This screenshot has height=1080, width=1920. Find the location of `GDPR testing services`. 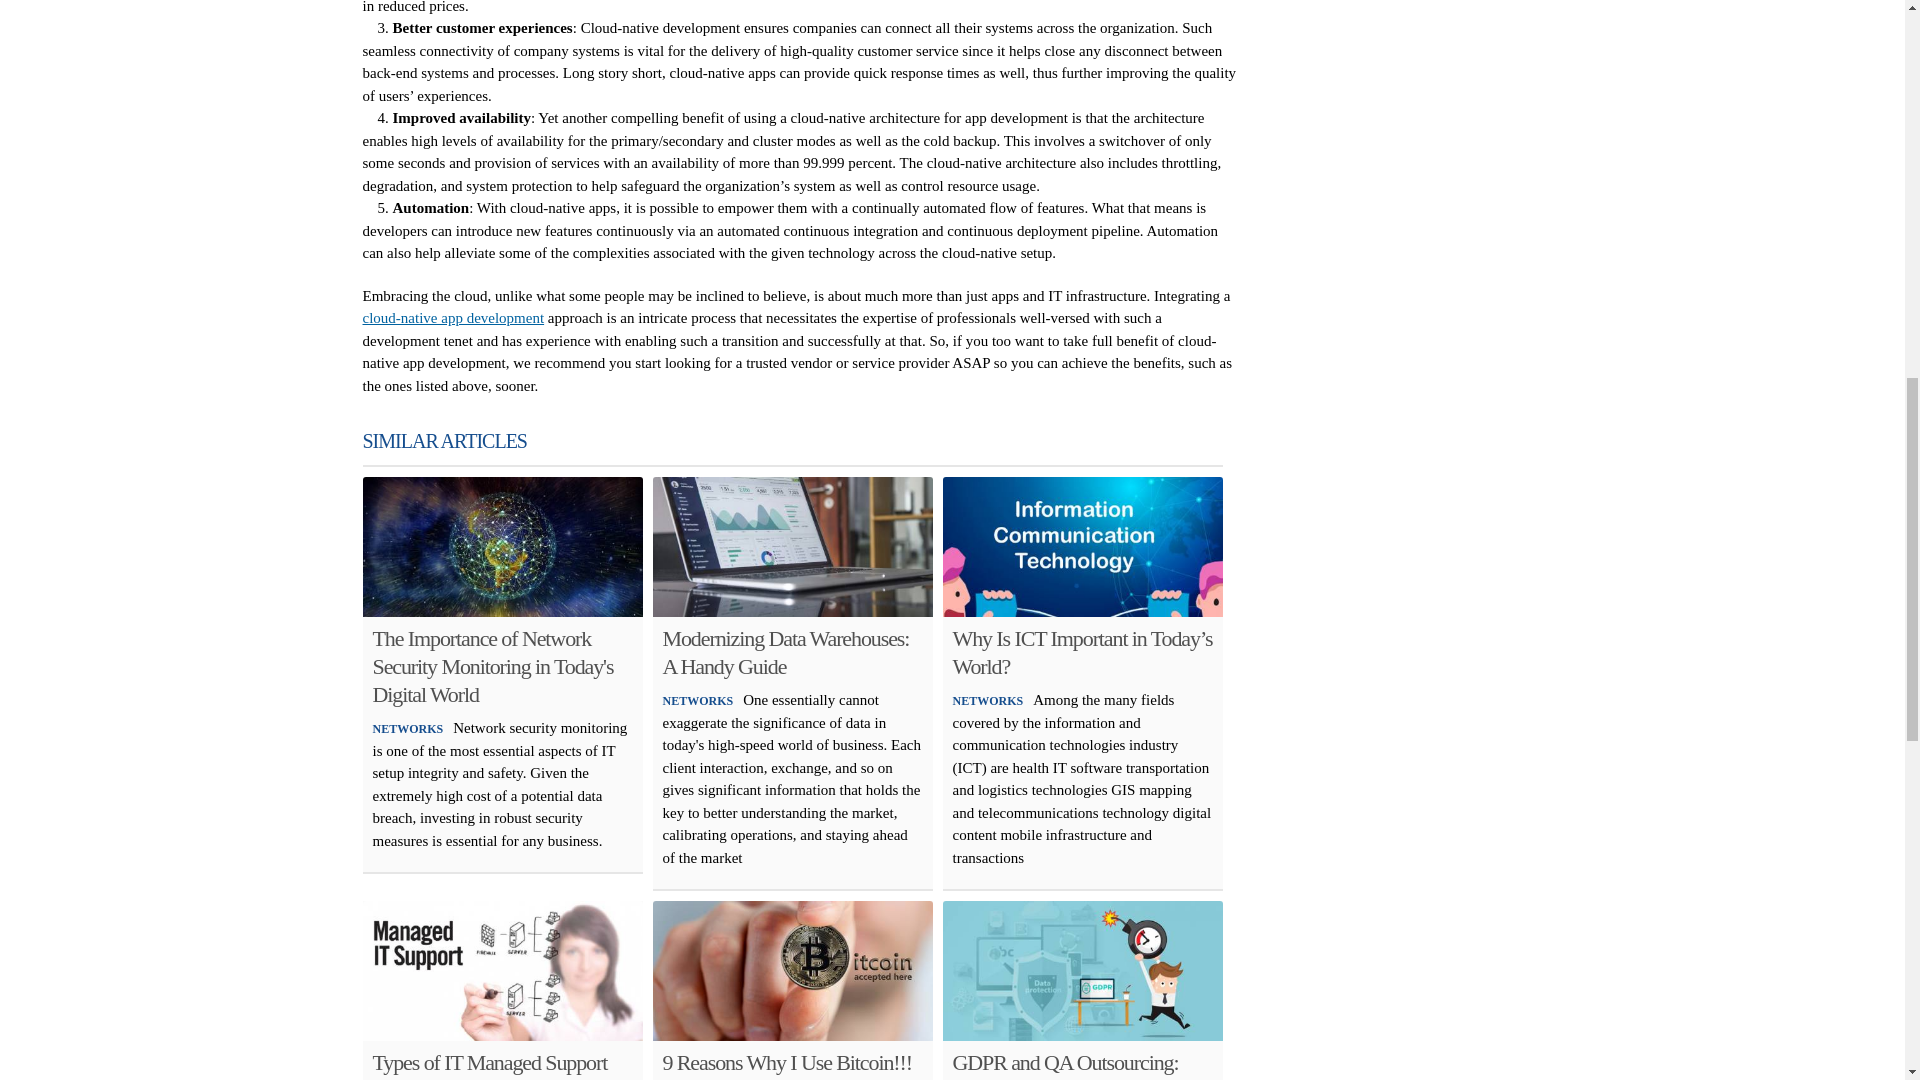

GDPR testing services is located at coordinates (1082, 970).